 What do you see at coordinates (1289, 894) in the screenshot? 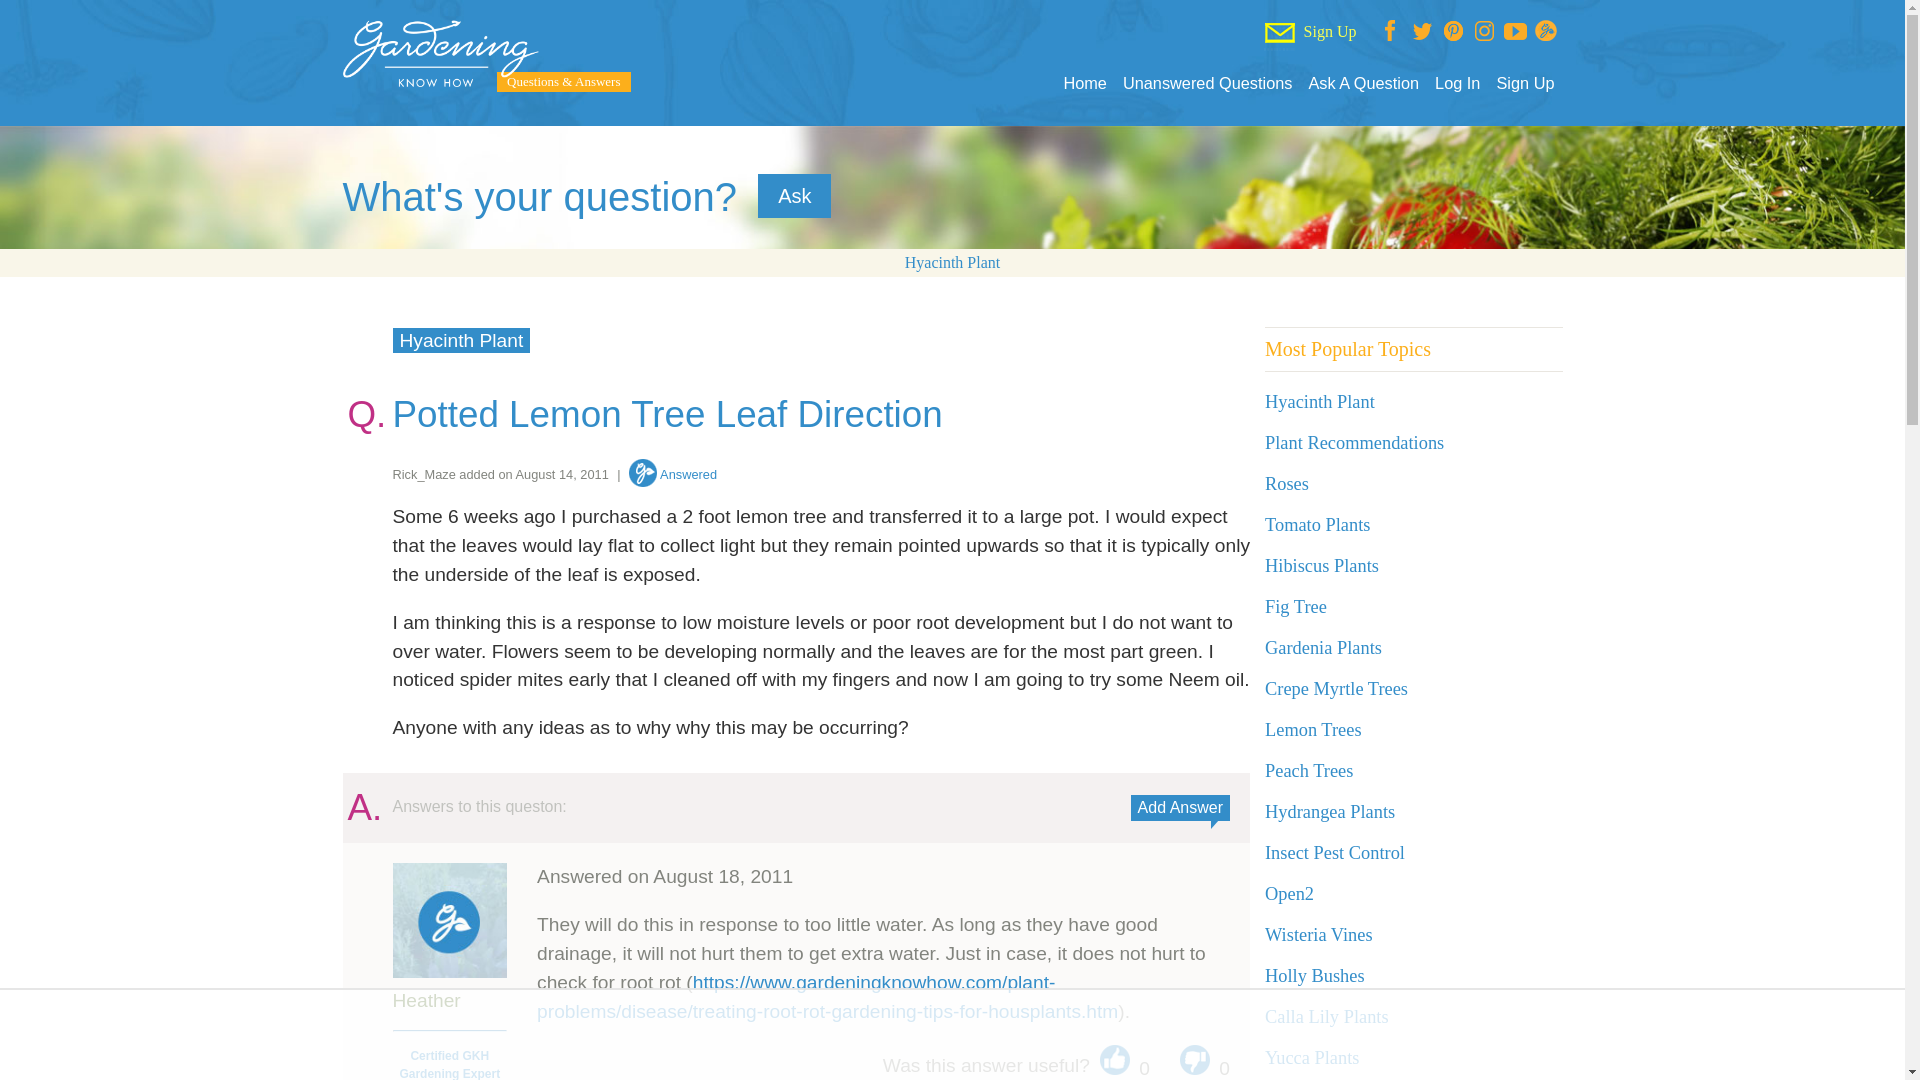
I see `Open2` at bounding box center [1289, 894].